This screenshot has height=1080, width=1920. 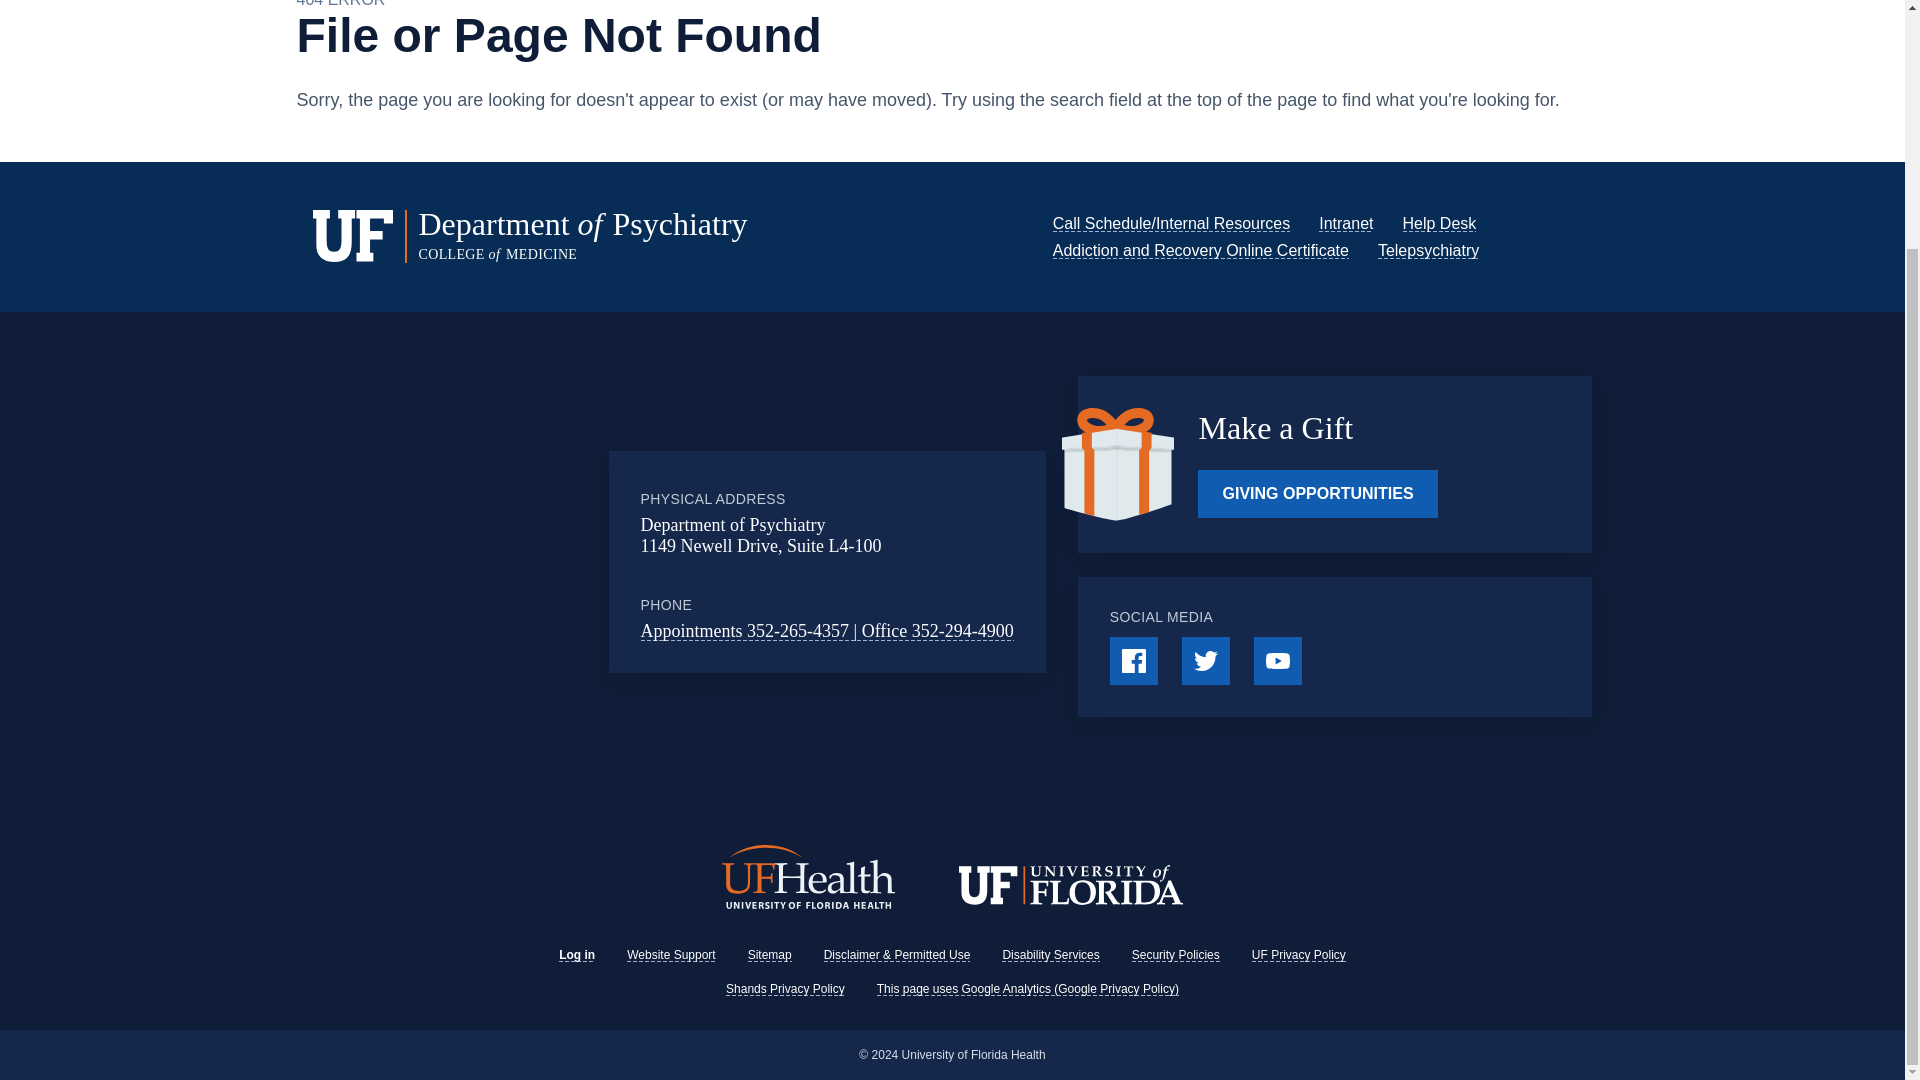 I want to click on Google Maps Embed, so click(x=523, y=562).